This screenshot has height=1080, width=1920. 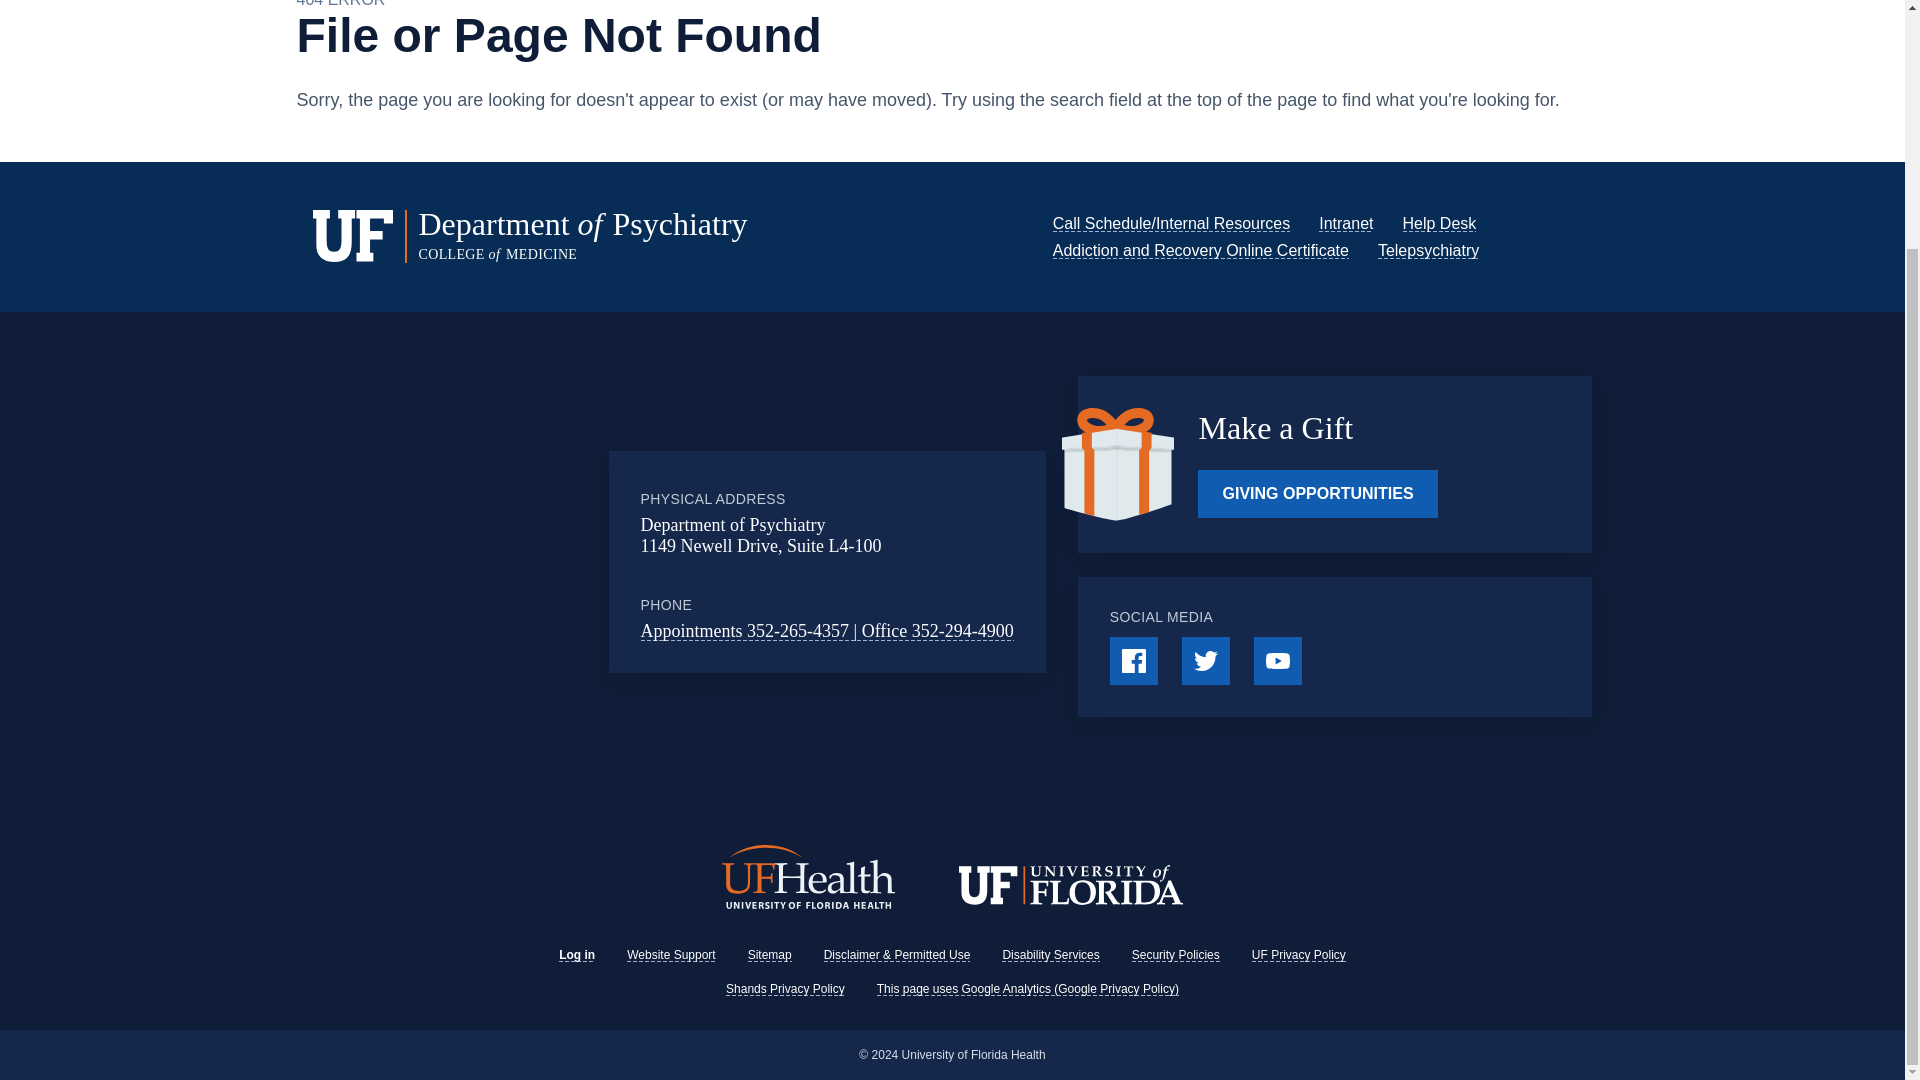 I want to click on Google Maps Embed, so click(x=523, y=562).